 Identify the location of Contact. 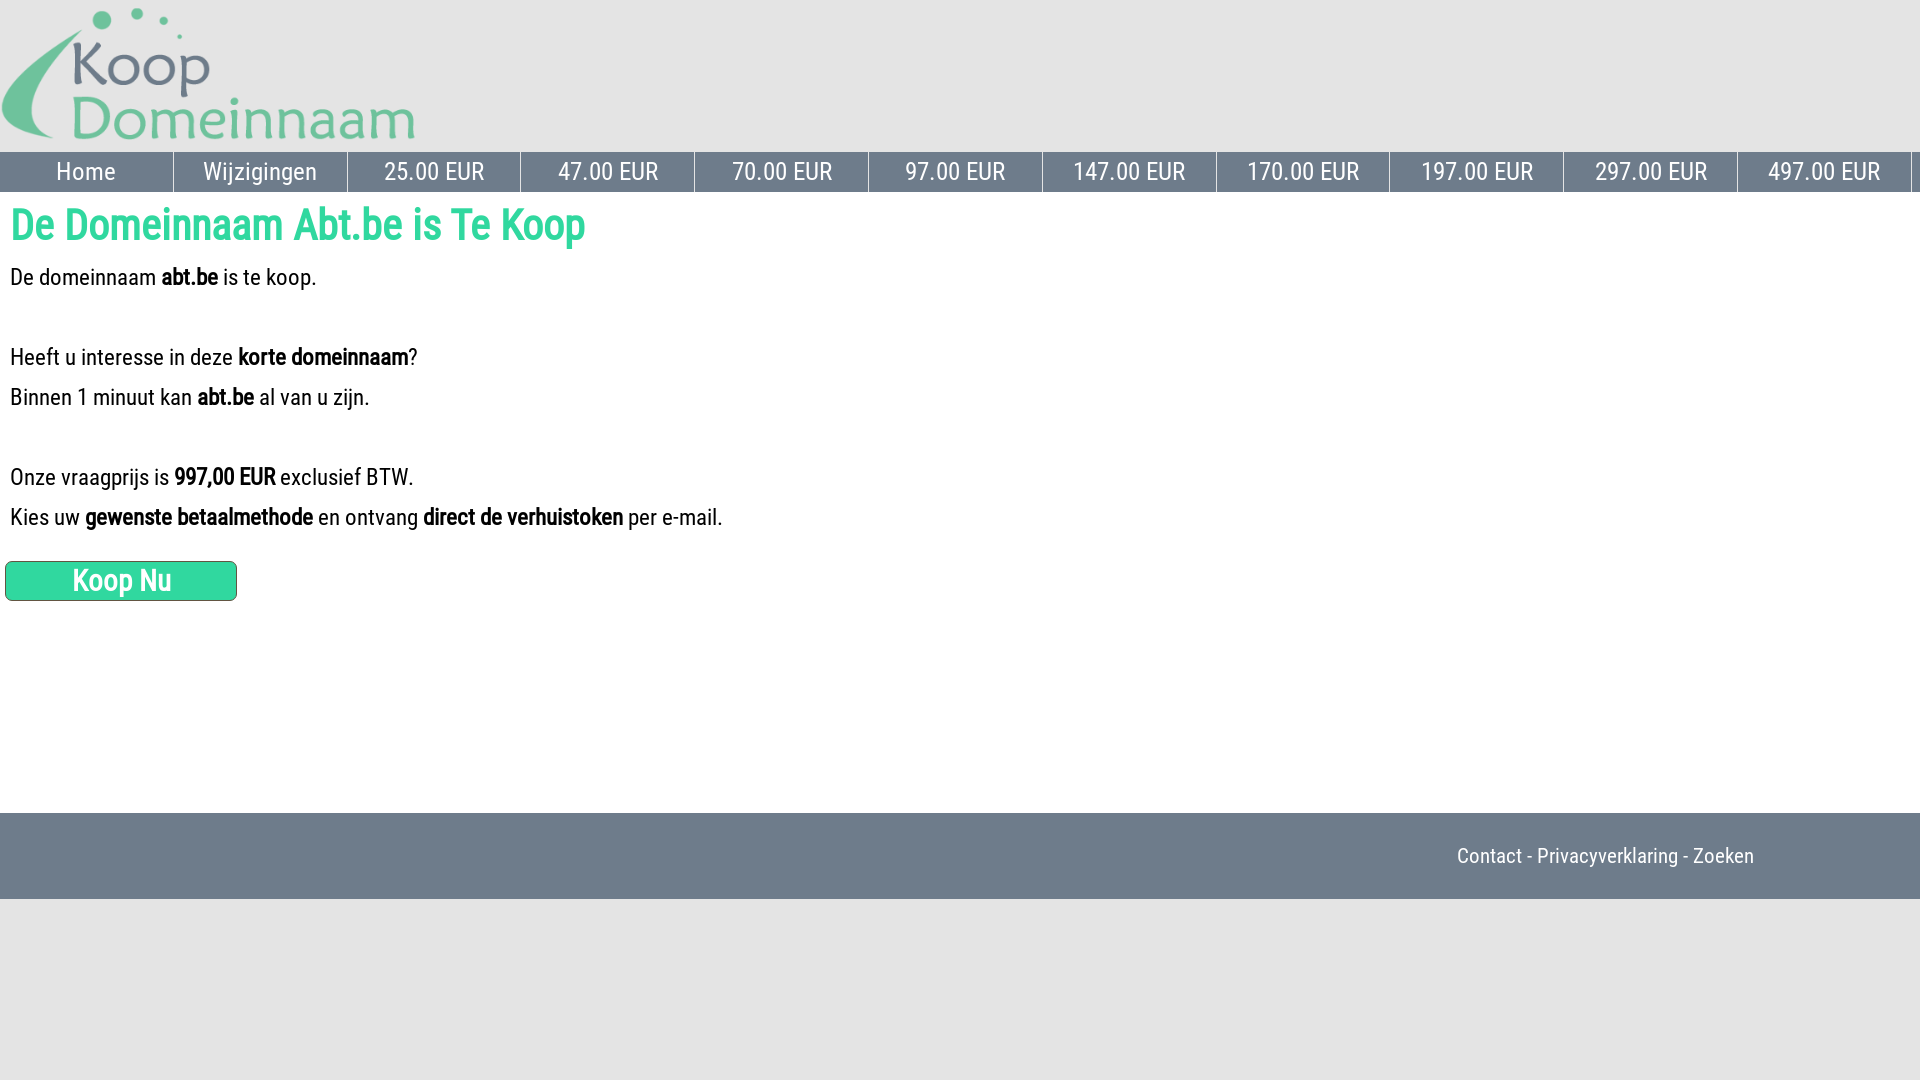
(1490, 856).